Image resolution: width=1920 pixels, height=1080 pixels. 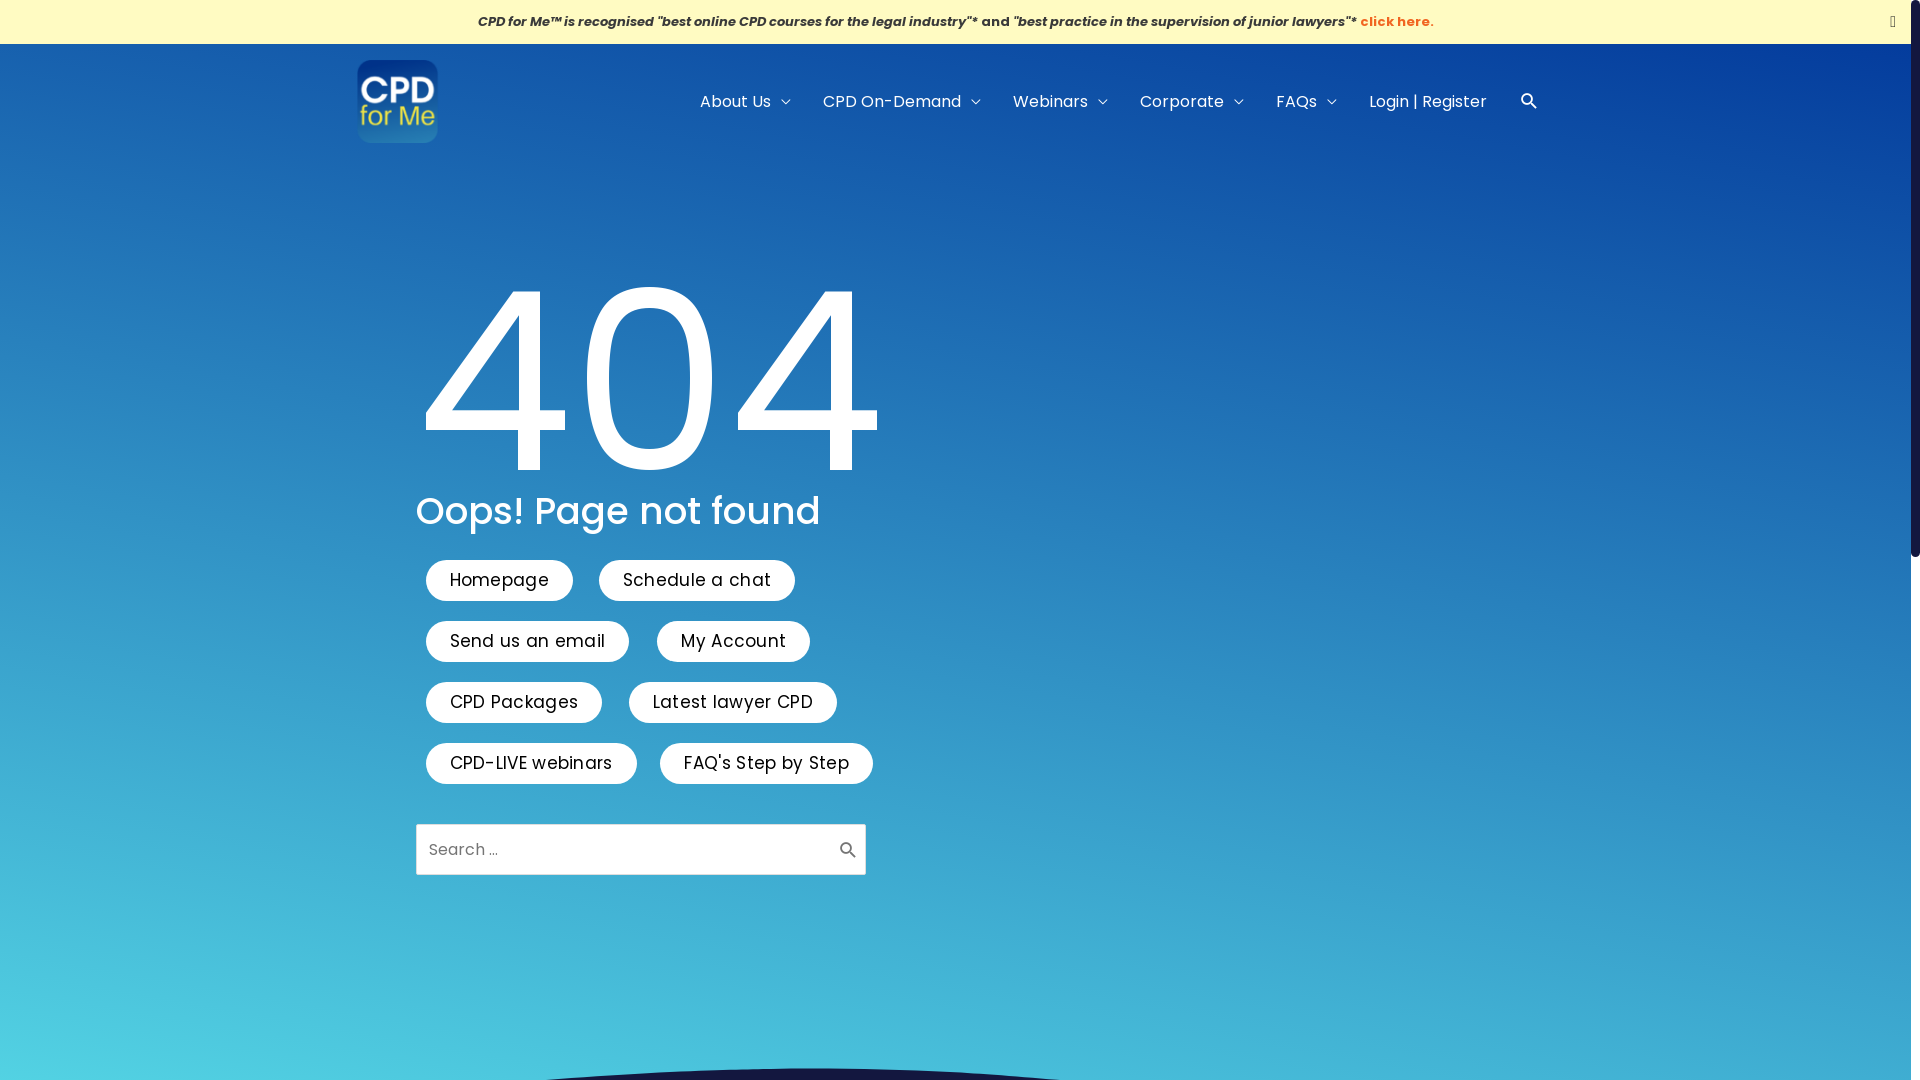 I want to click on Send us an email, so click(x=528, y=642).